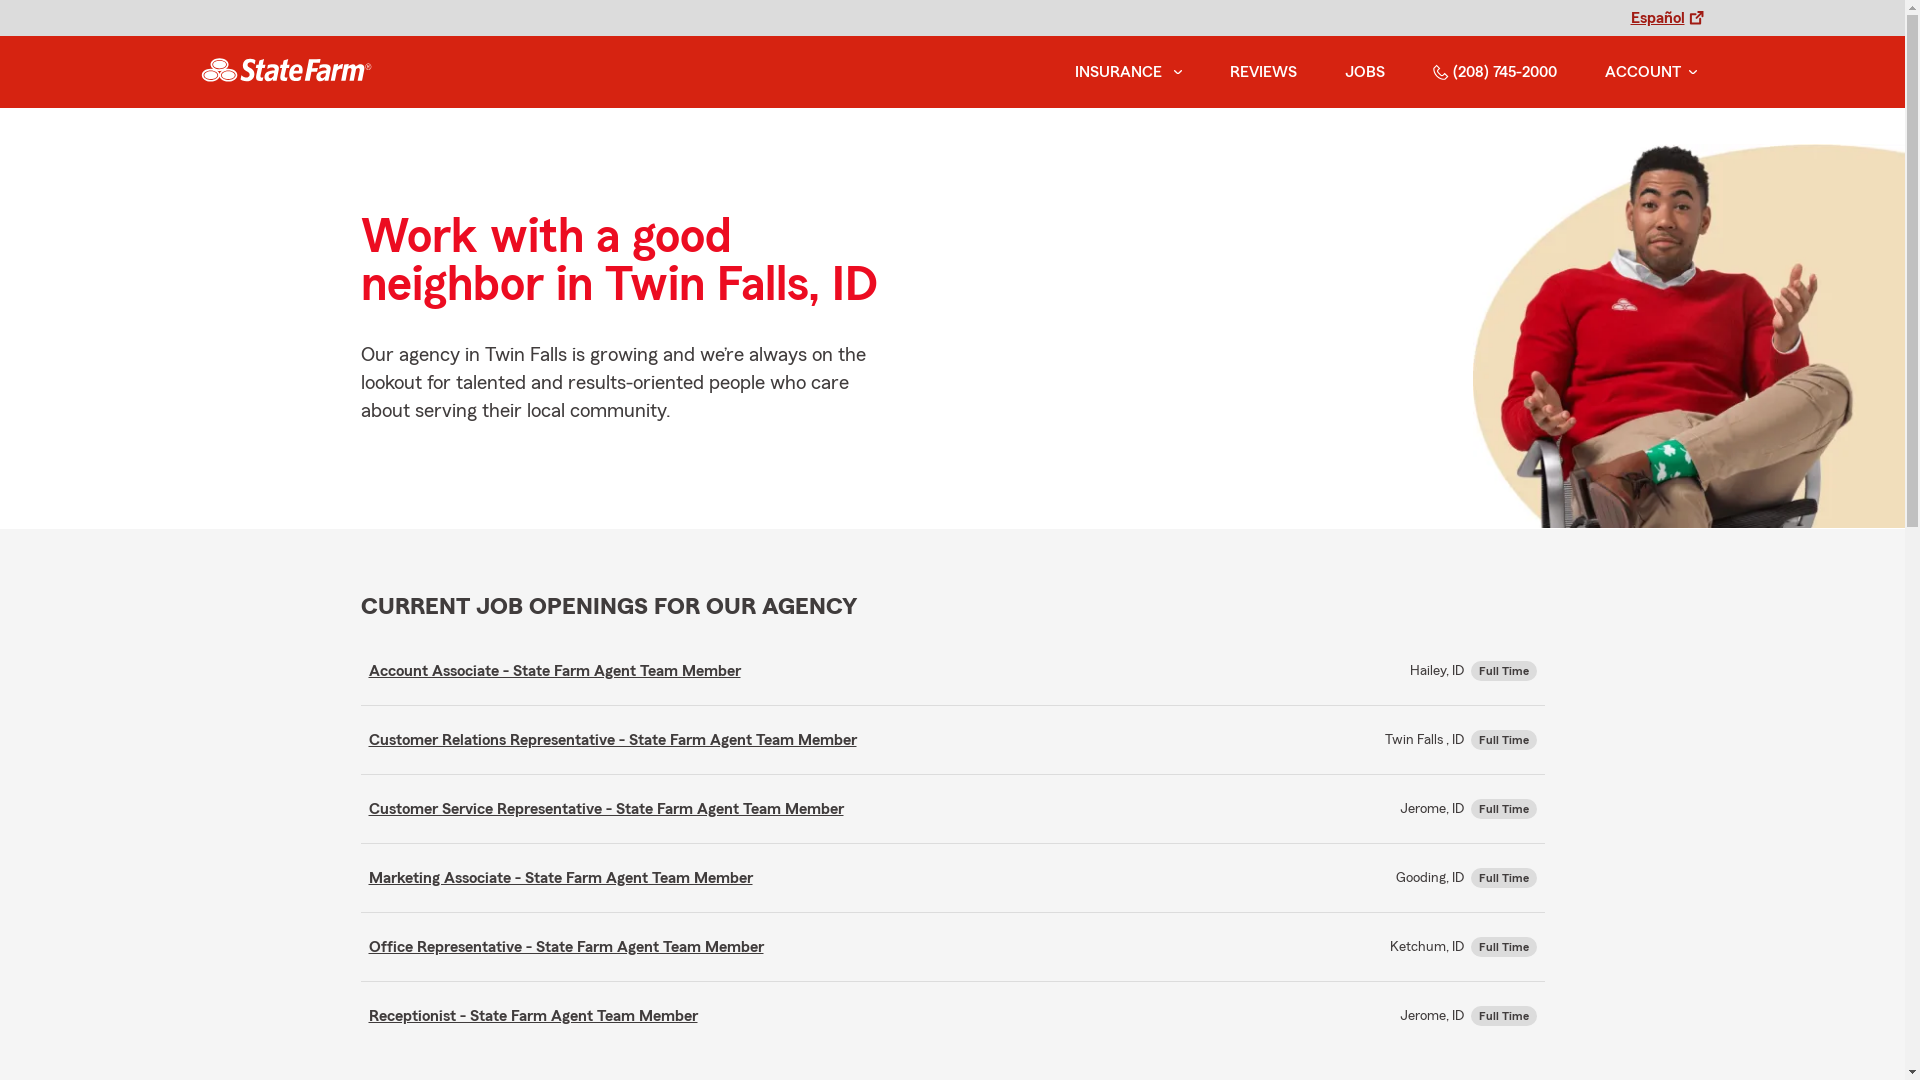  I want to click on Account Associate - State Farm Agent Team Member, so click(554, 671).